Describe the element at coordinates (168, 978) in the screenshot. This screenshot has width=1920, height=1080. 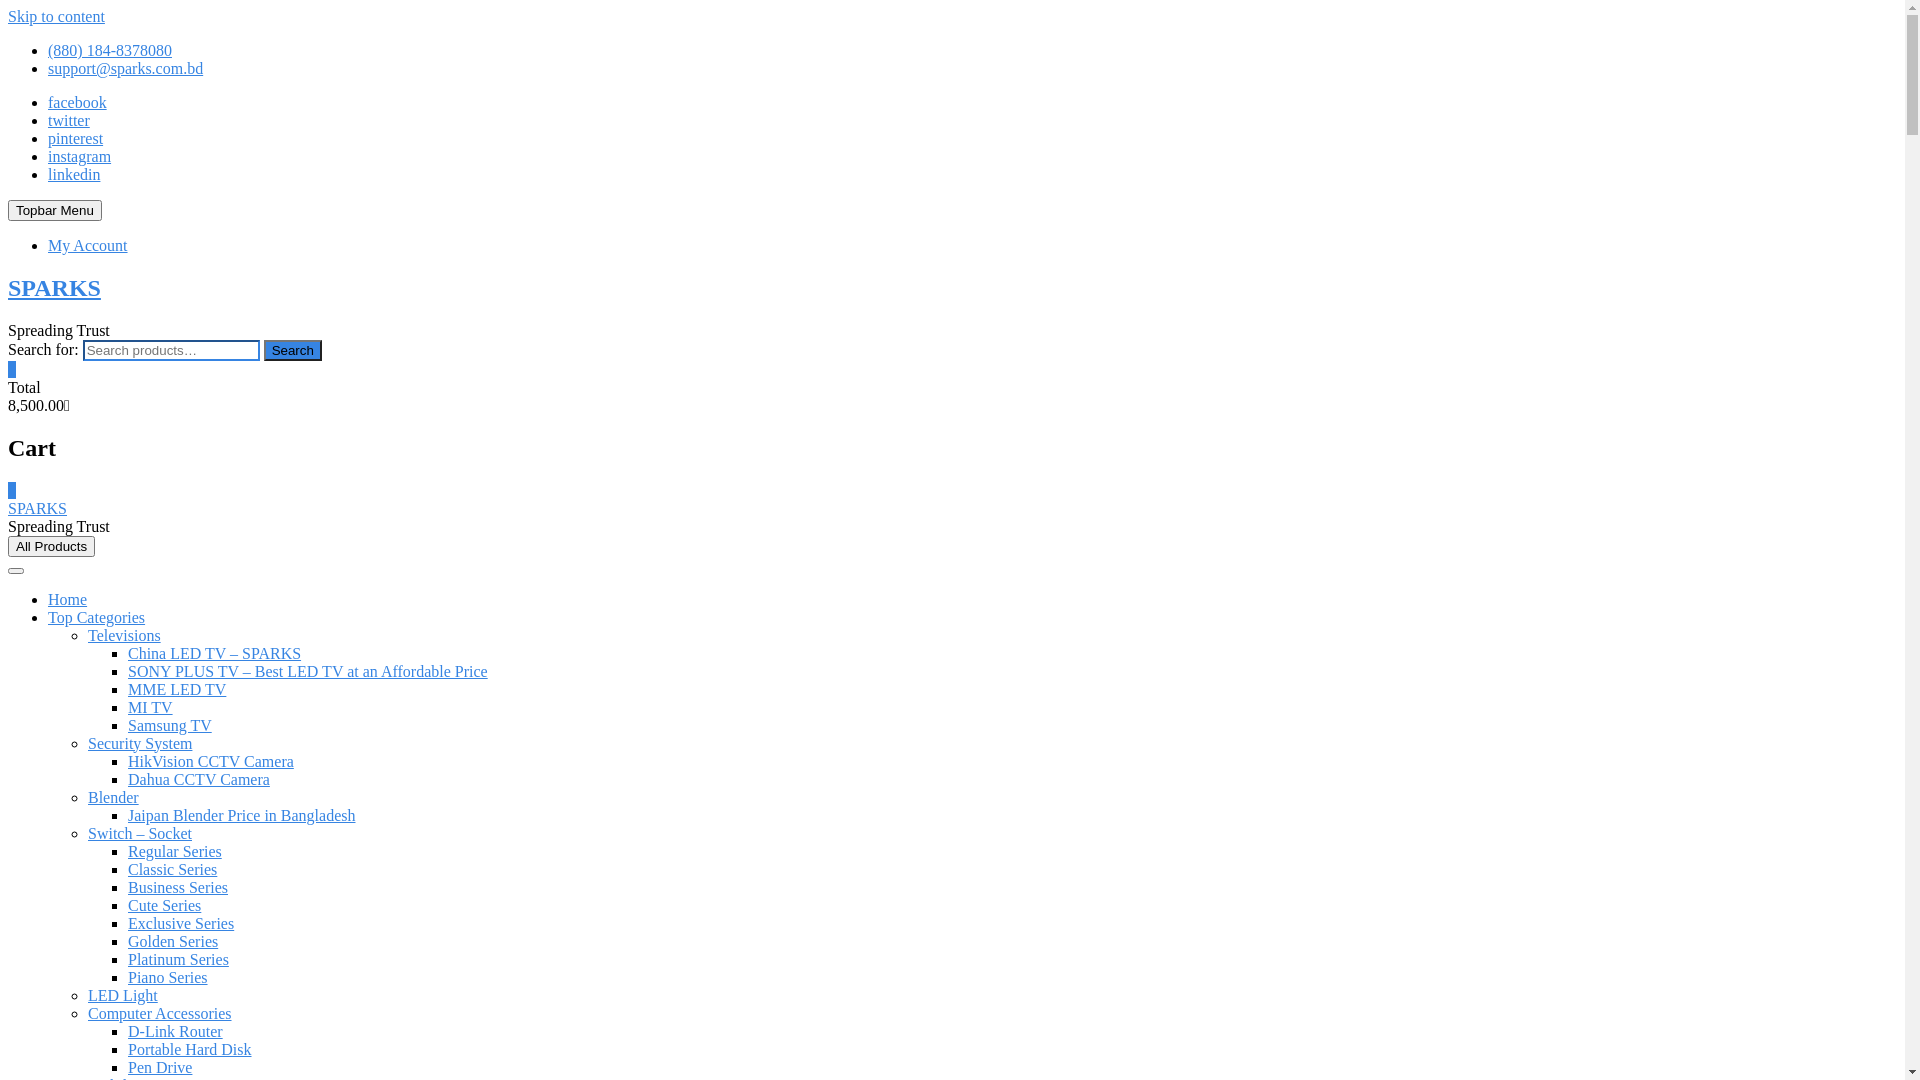
I see `Piano Series` at that location.